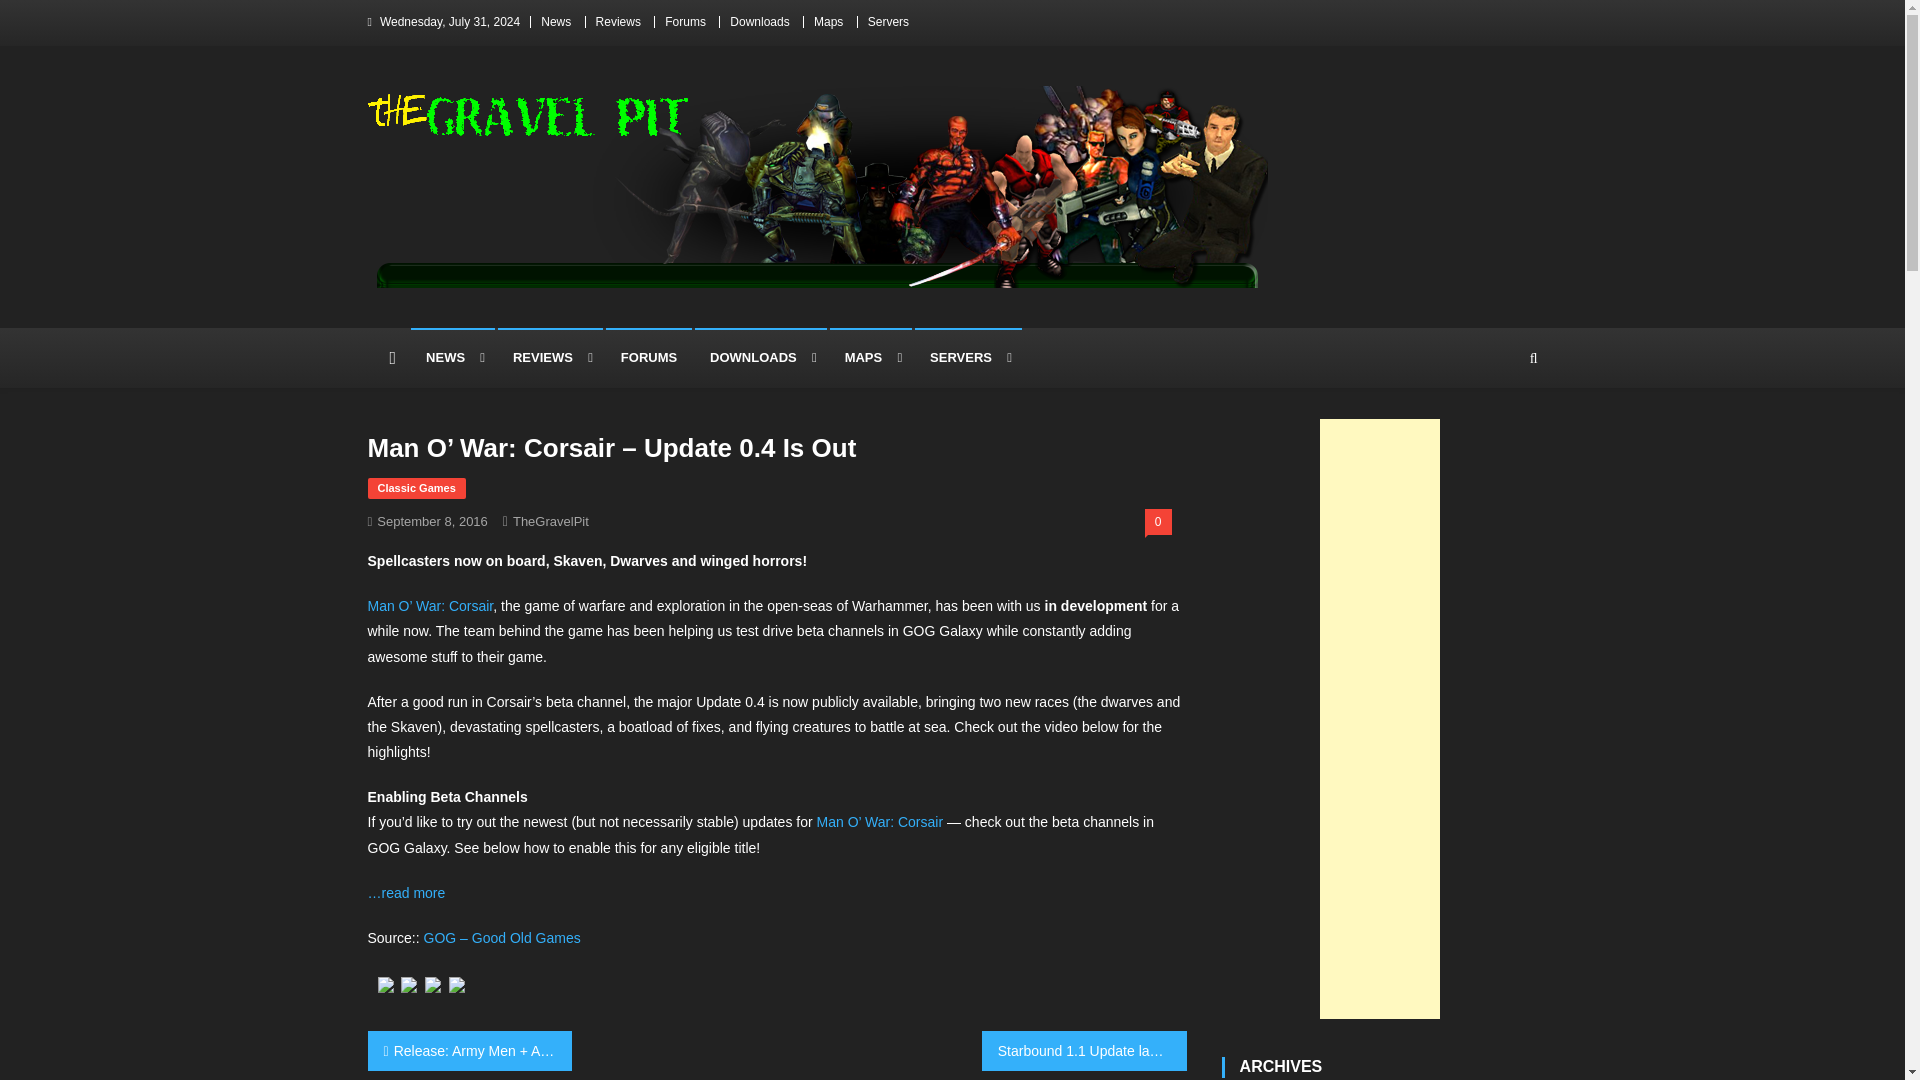 The image size is (1920, 1080). Describe the element at coordinates (685, 22) in the screenshot. I see `Forums` at that location.